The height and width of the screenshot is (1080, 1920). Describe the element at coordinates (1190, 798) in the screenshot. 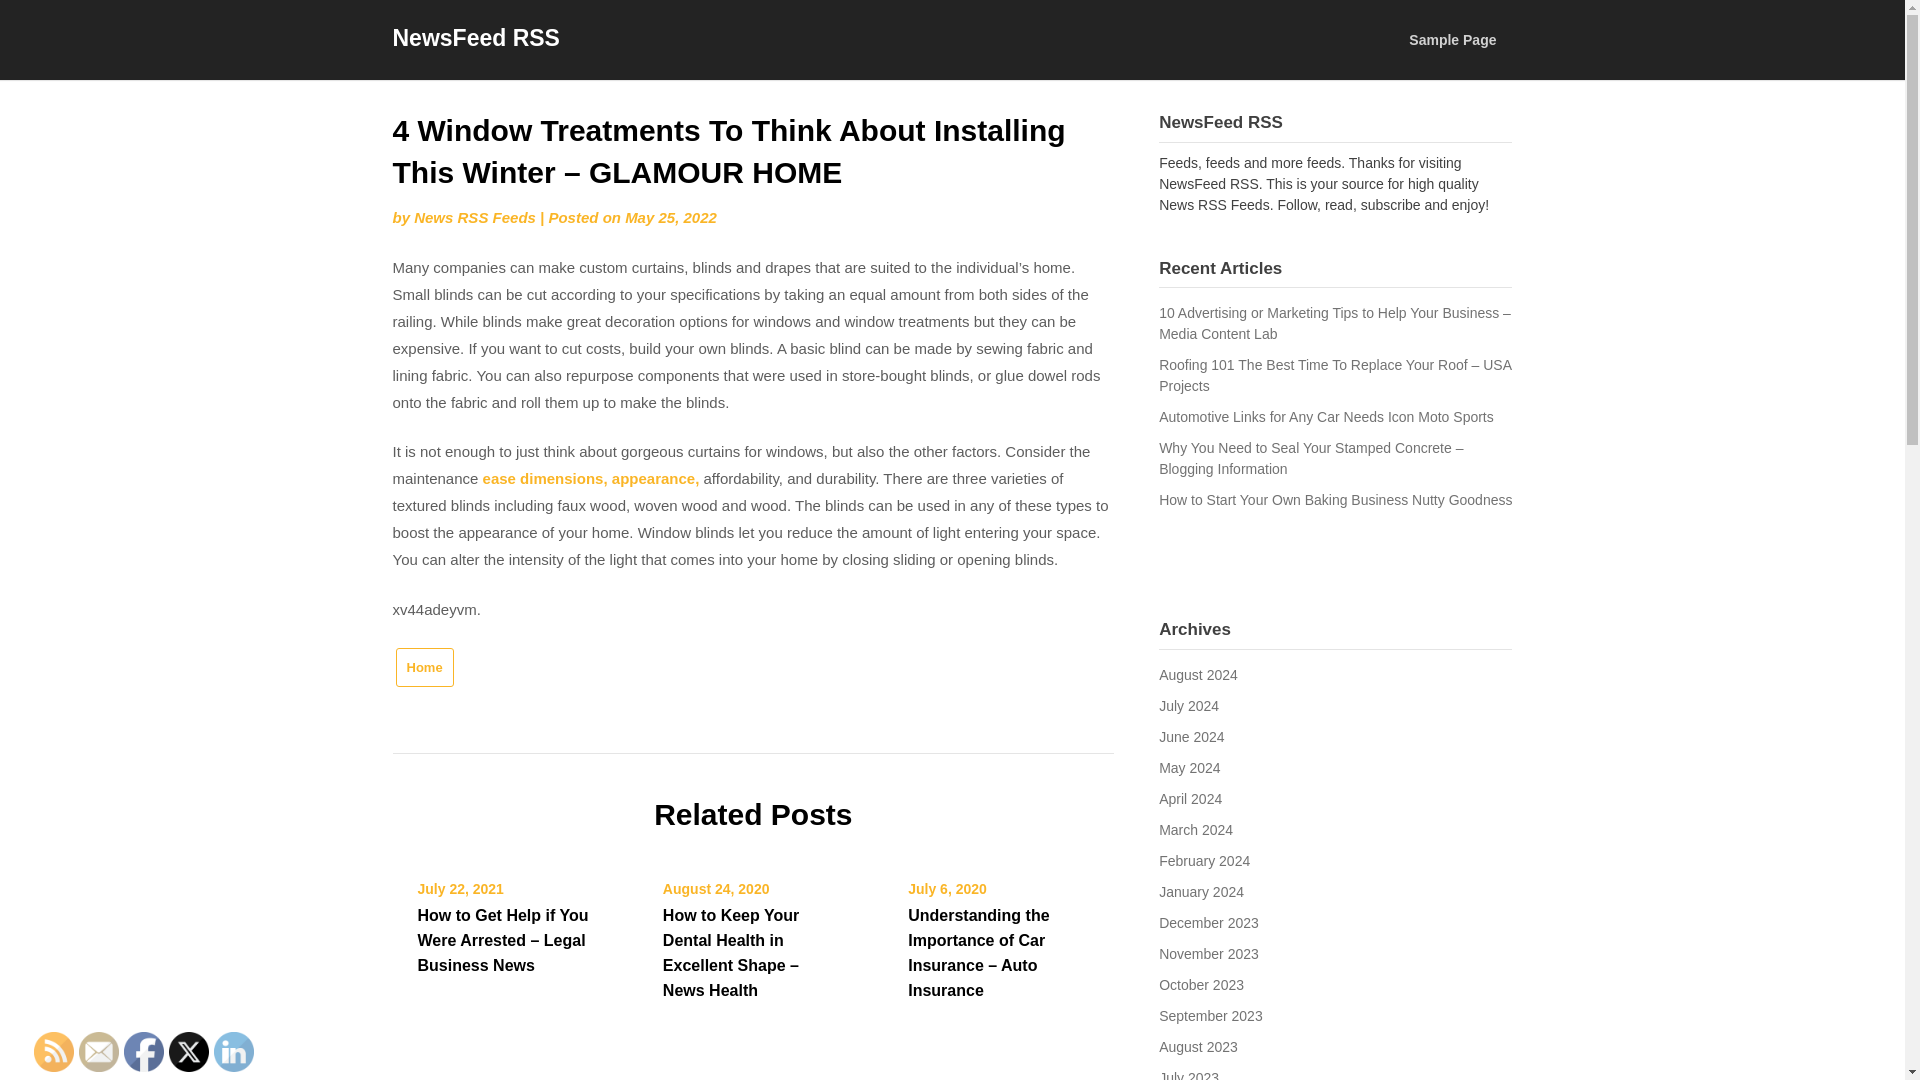

I see `April 2024` at that location.